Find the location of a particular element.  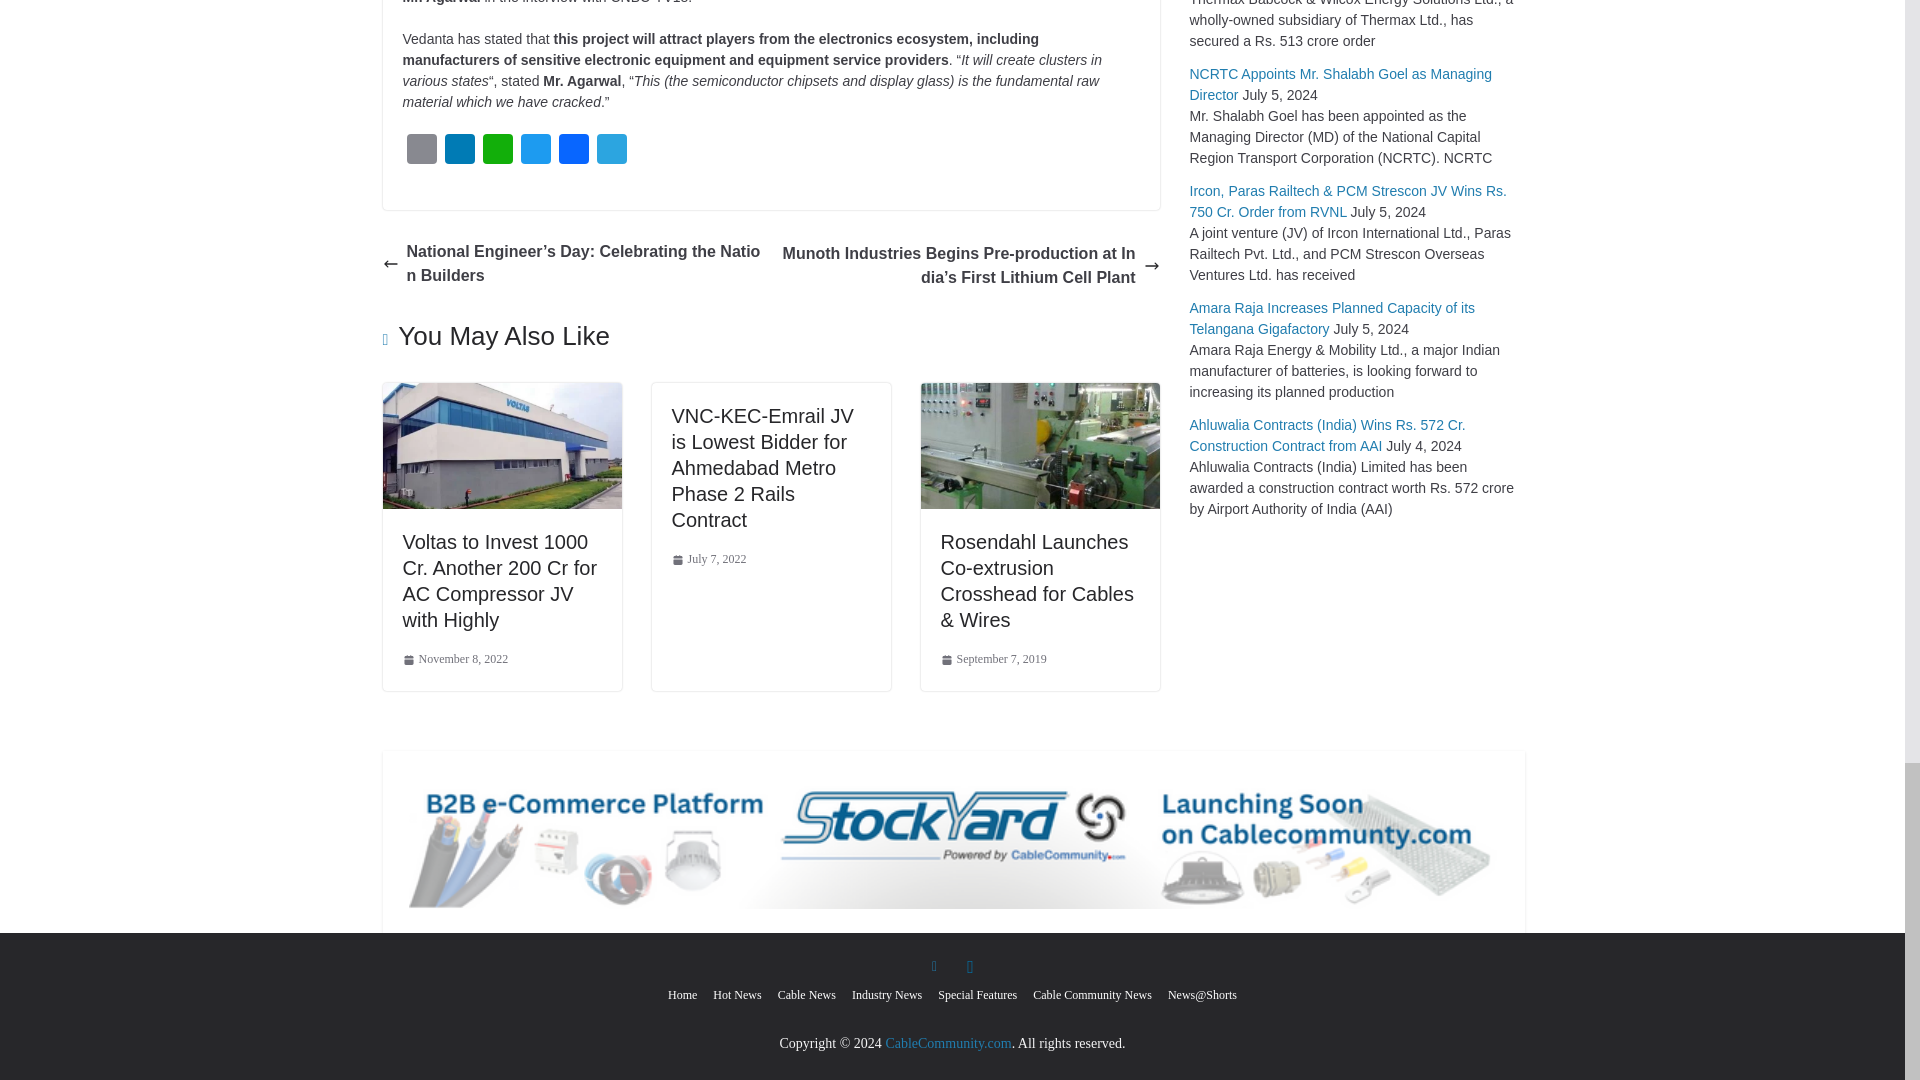

WhatsApp is located at coordinates (497, 153).